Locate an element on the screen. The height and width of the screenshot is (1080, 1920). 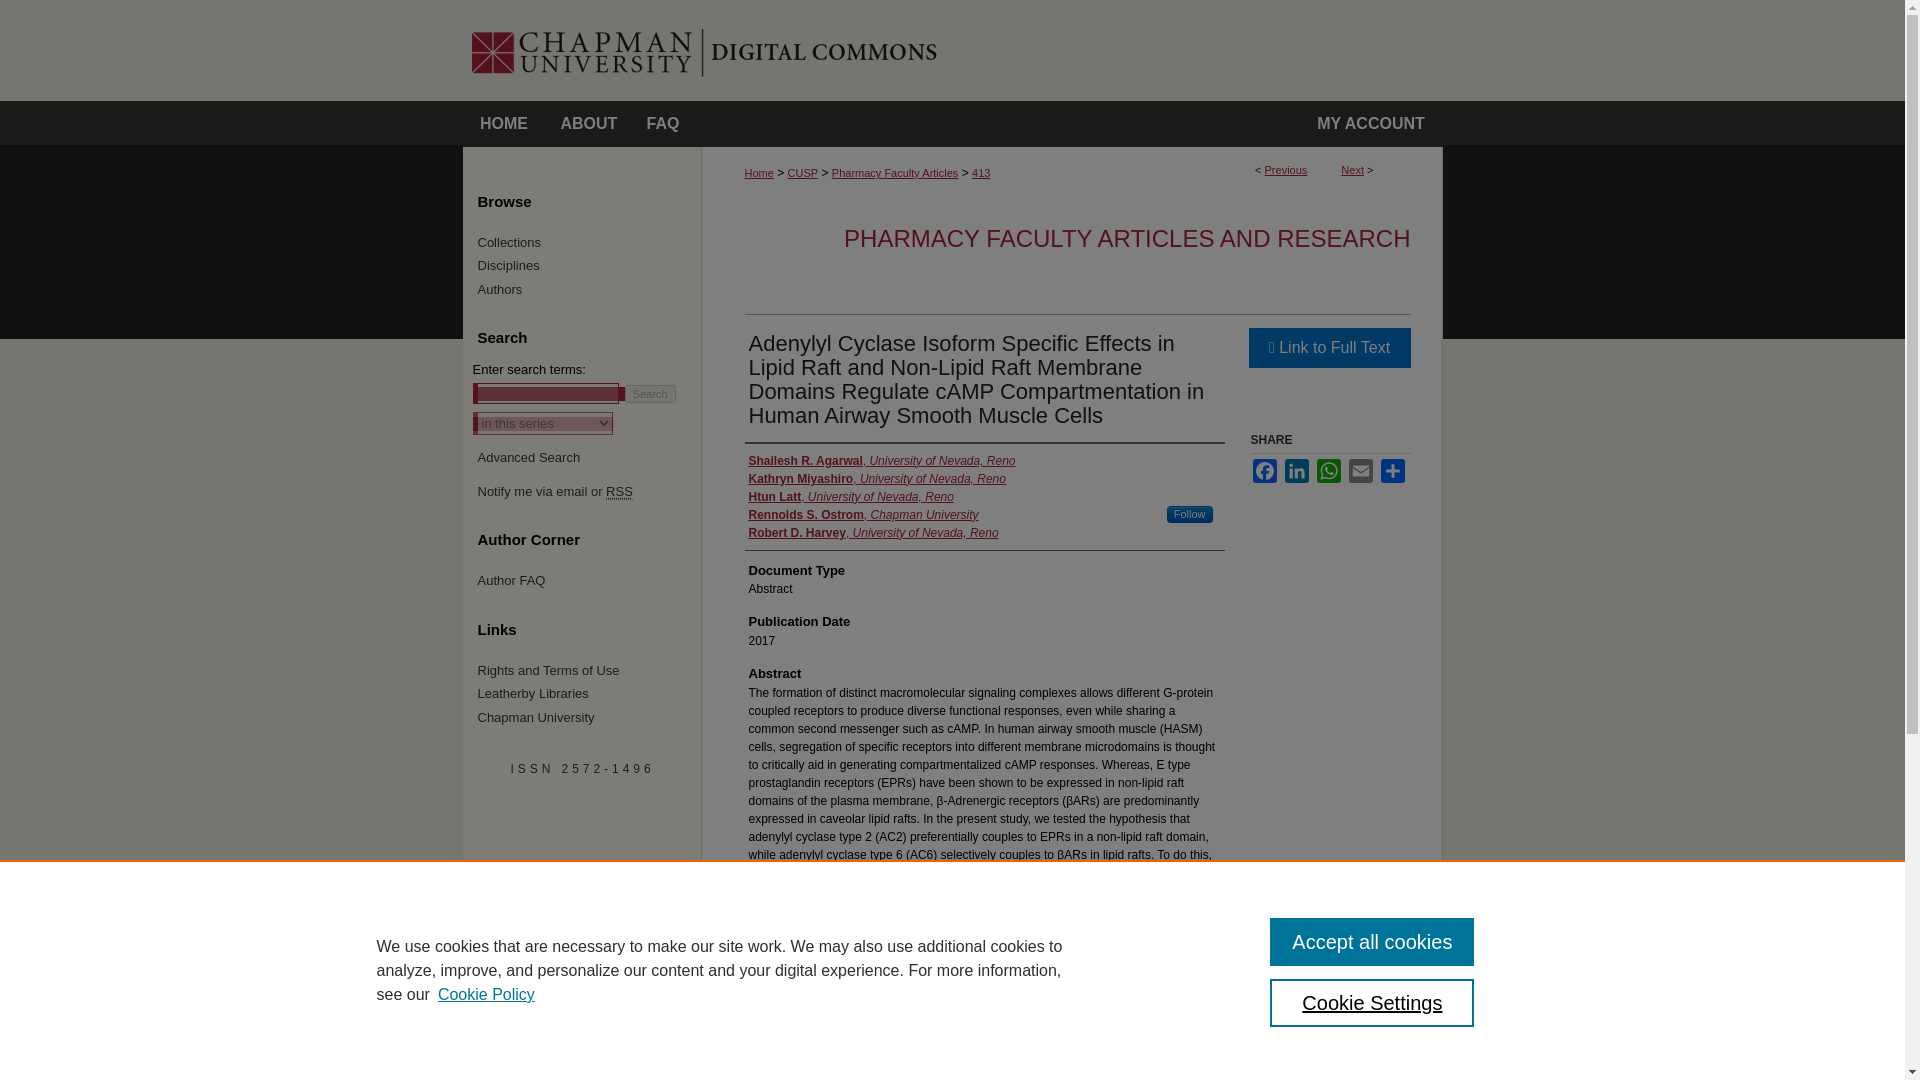
Browse by Disciplines is located at coordinates (590, 266).